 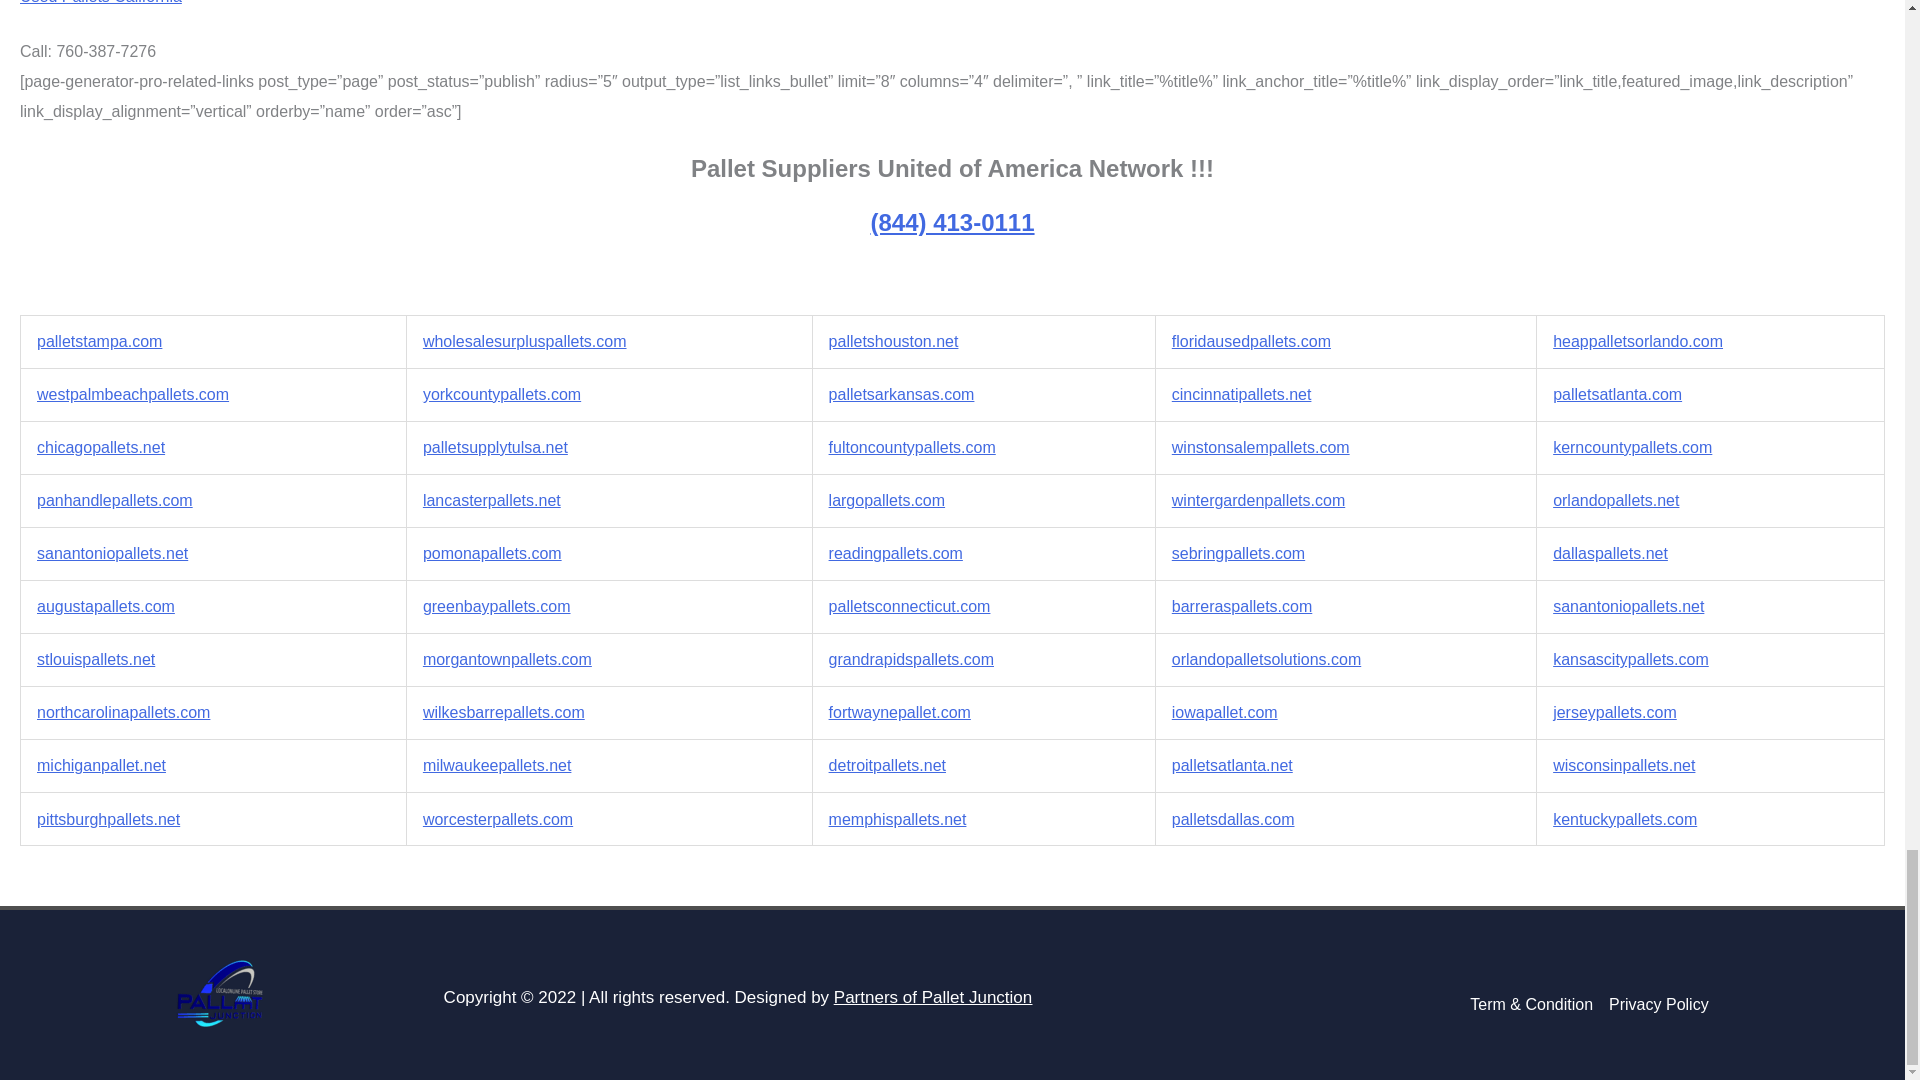 What do you see at coordinates (1638, 340) in the screenshot?
I see `heappalletsorlando.com` at bounding box center [1638, 340].